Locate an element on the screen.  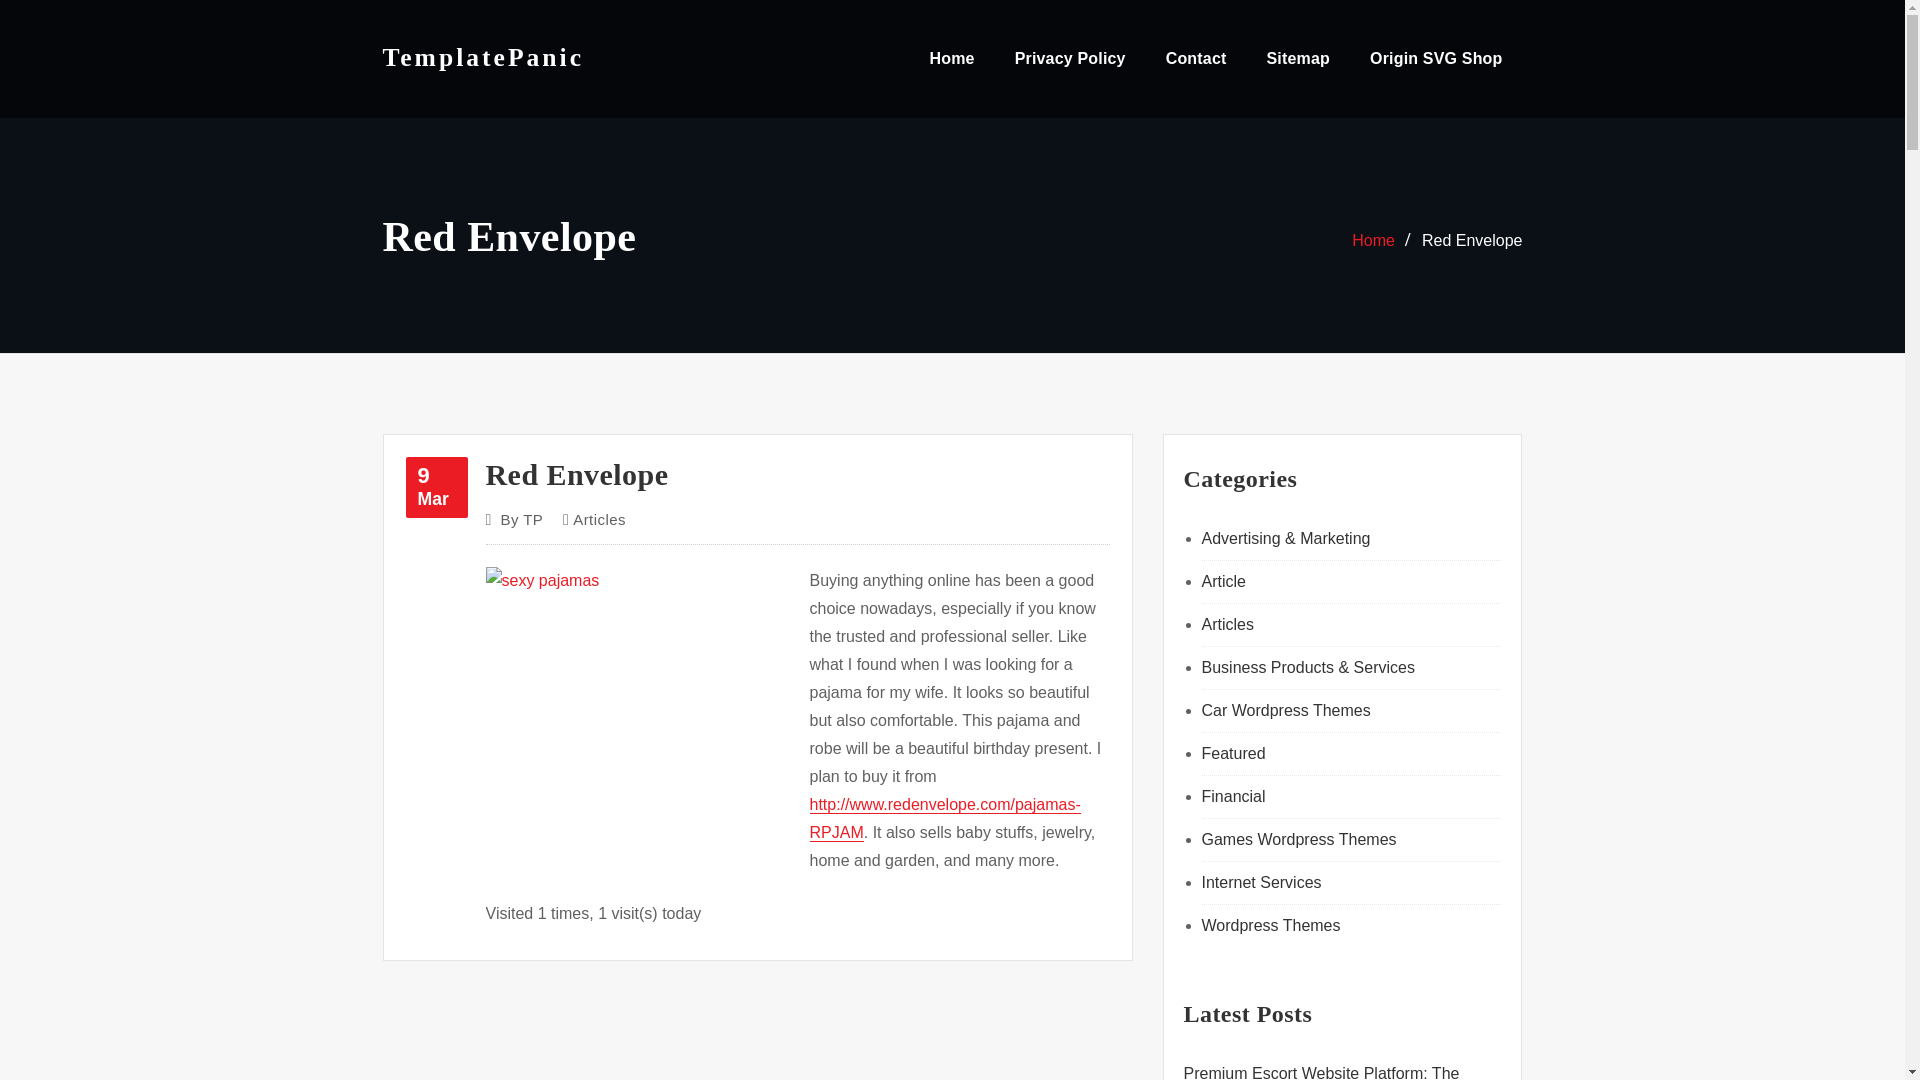
Articles is located at coordinates (1224, 581).